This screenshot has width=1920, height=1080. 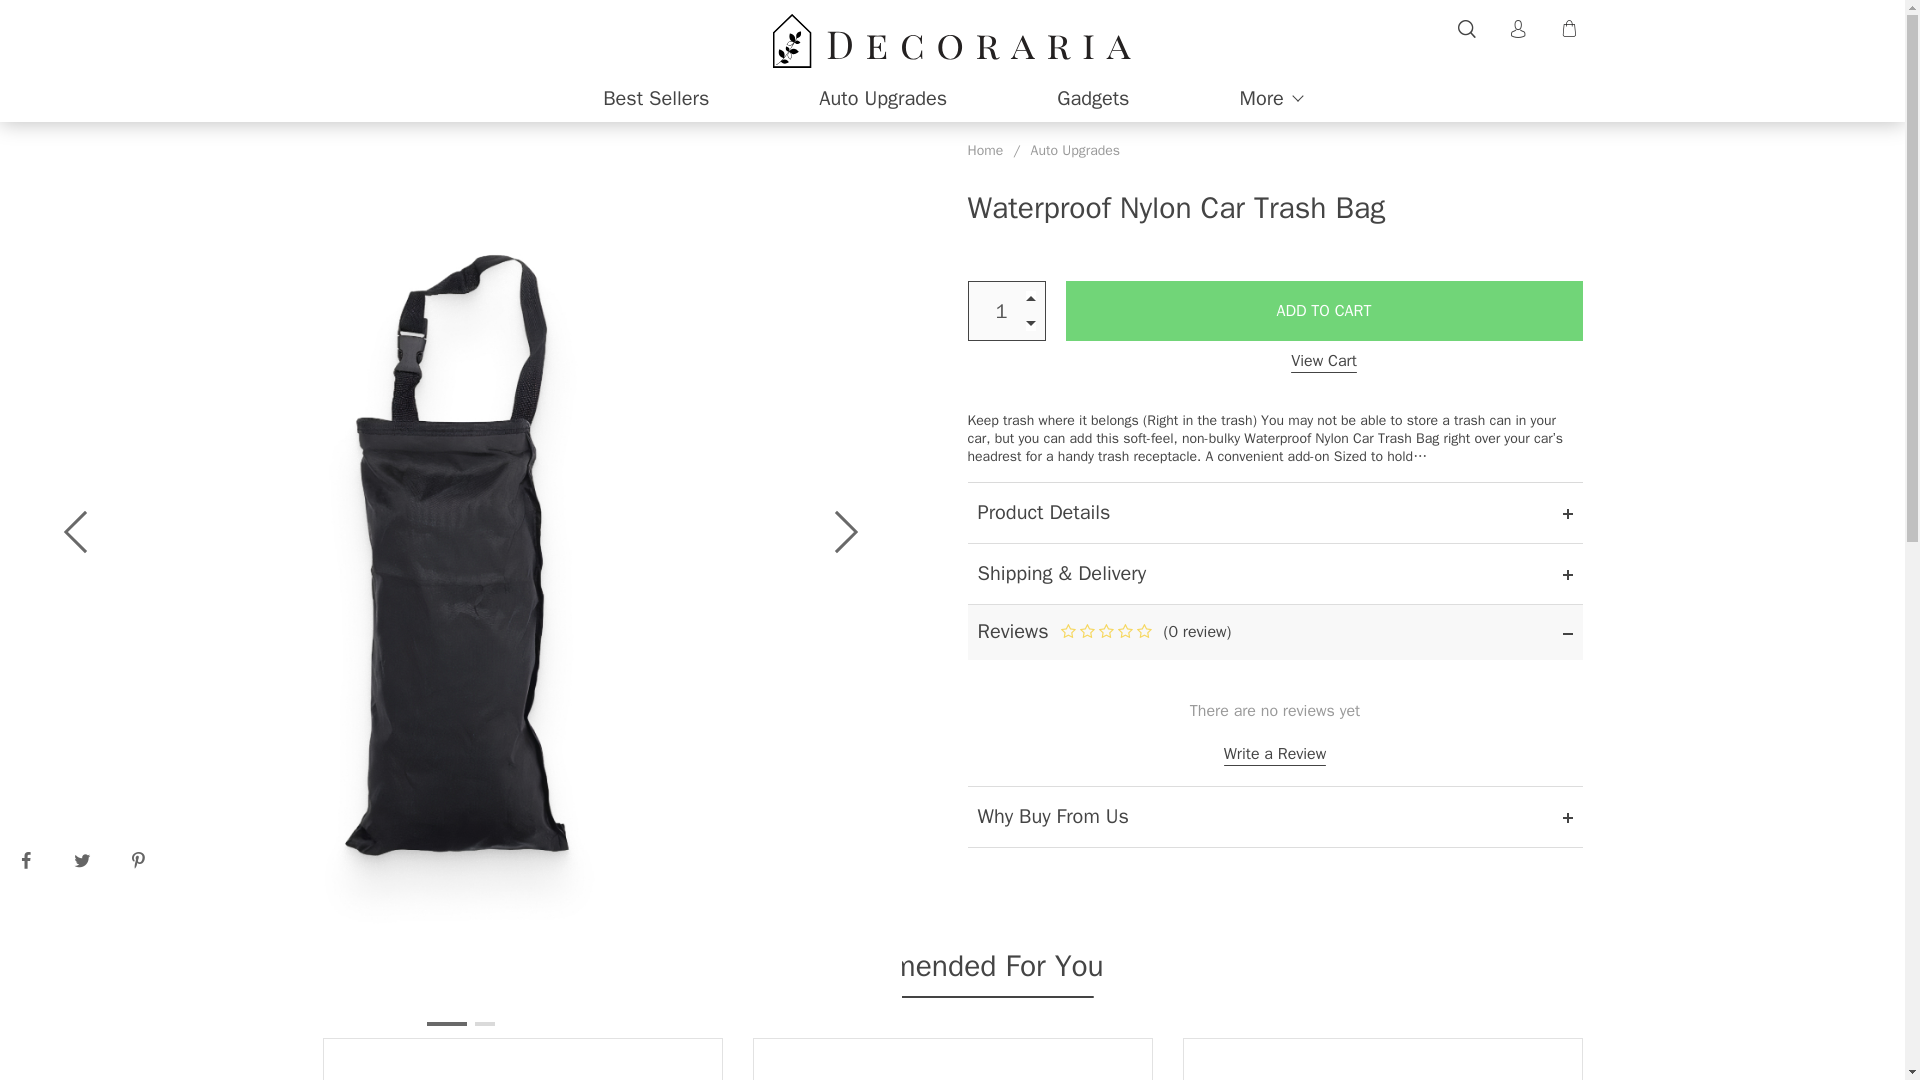 What do you see at coordinates (986, 150) in the screenshot?
I see `Auto Upgrades` at bounding box center [986, 150].